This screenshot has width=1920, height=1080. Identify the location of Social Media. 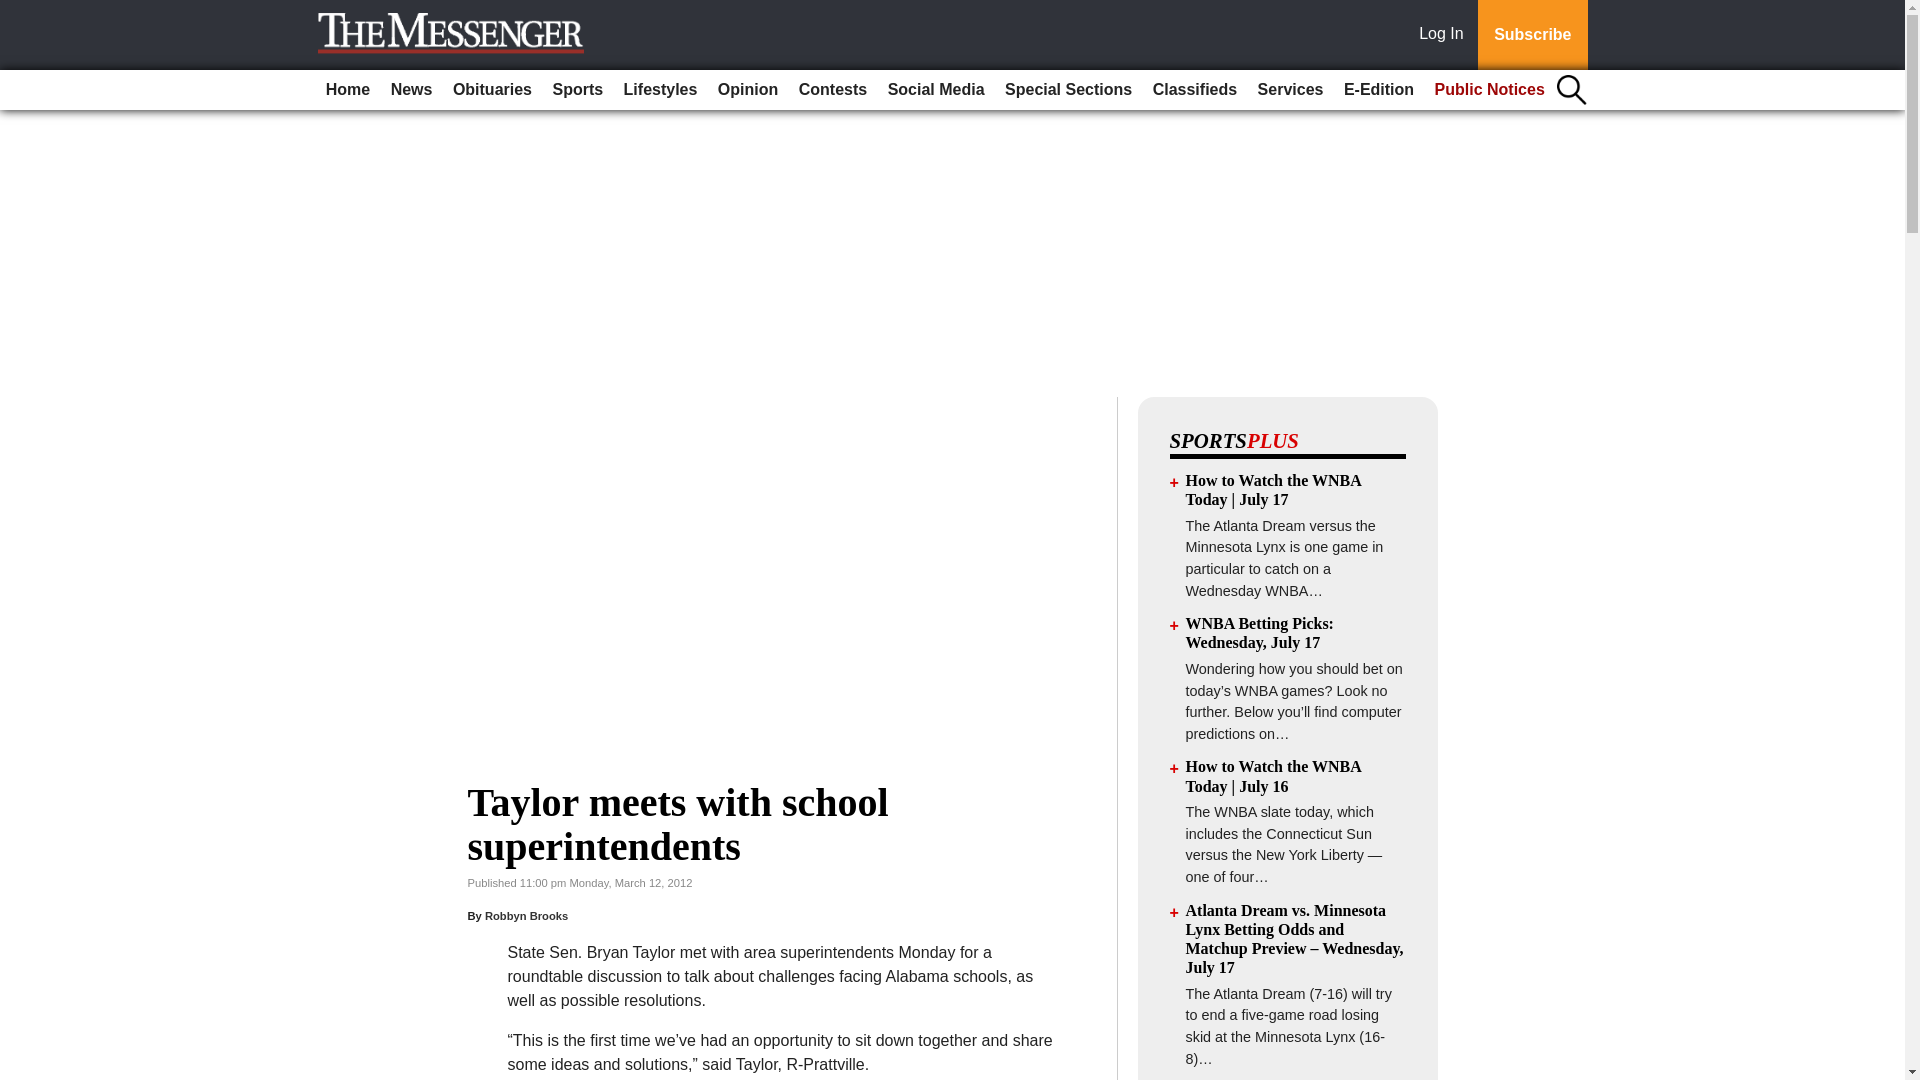
(936, 90).